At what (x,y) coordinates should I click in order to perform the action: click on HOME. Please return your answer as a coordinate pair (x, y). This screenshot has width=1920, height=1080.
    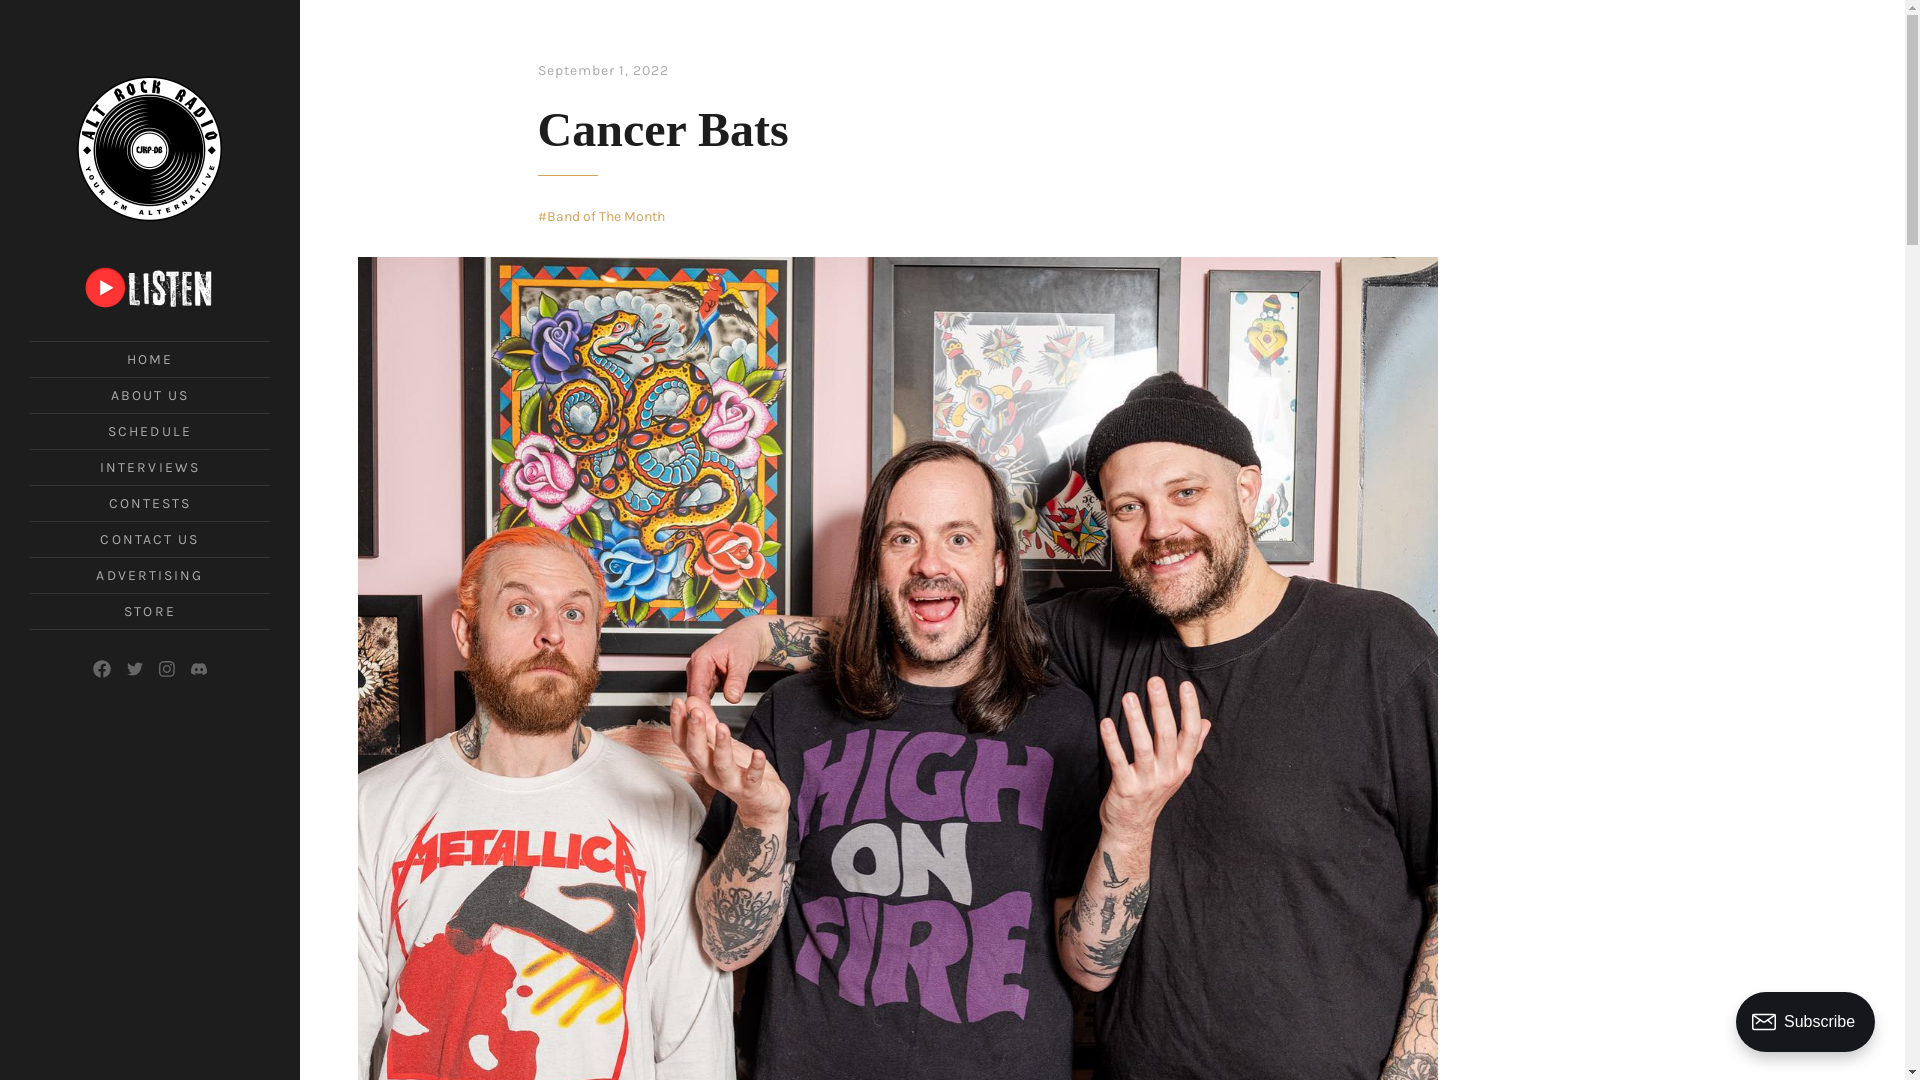
    Looking at the image, I should click on (150, 360).